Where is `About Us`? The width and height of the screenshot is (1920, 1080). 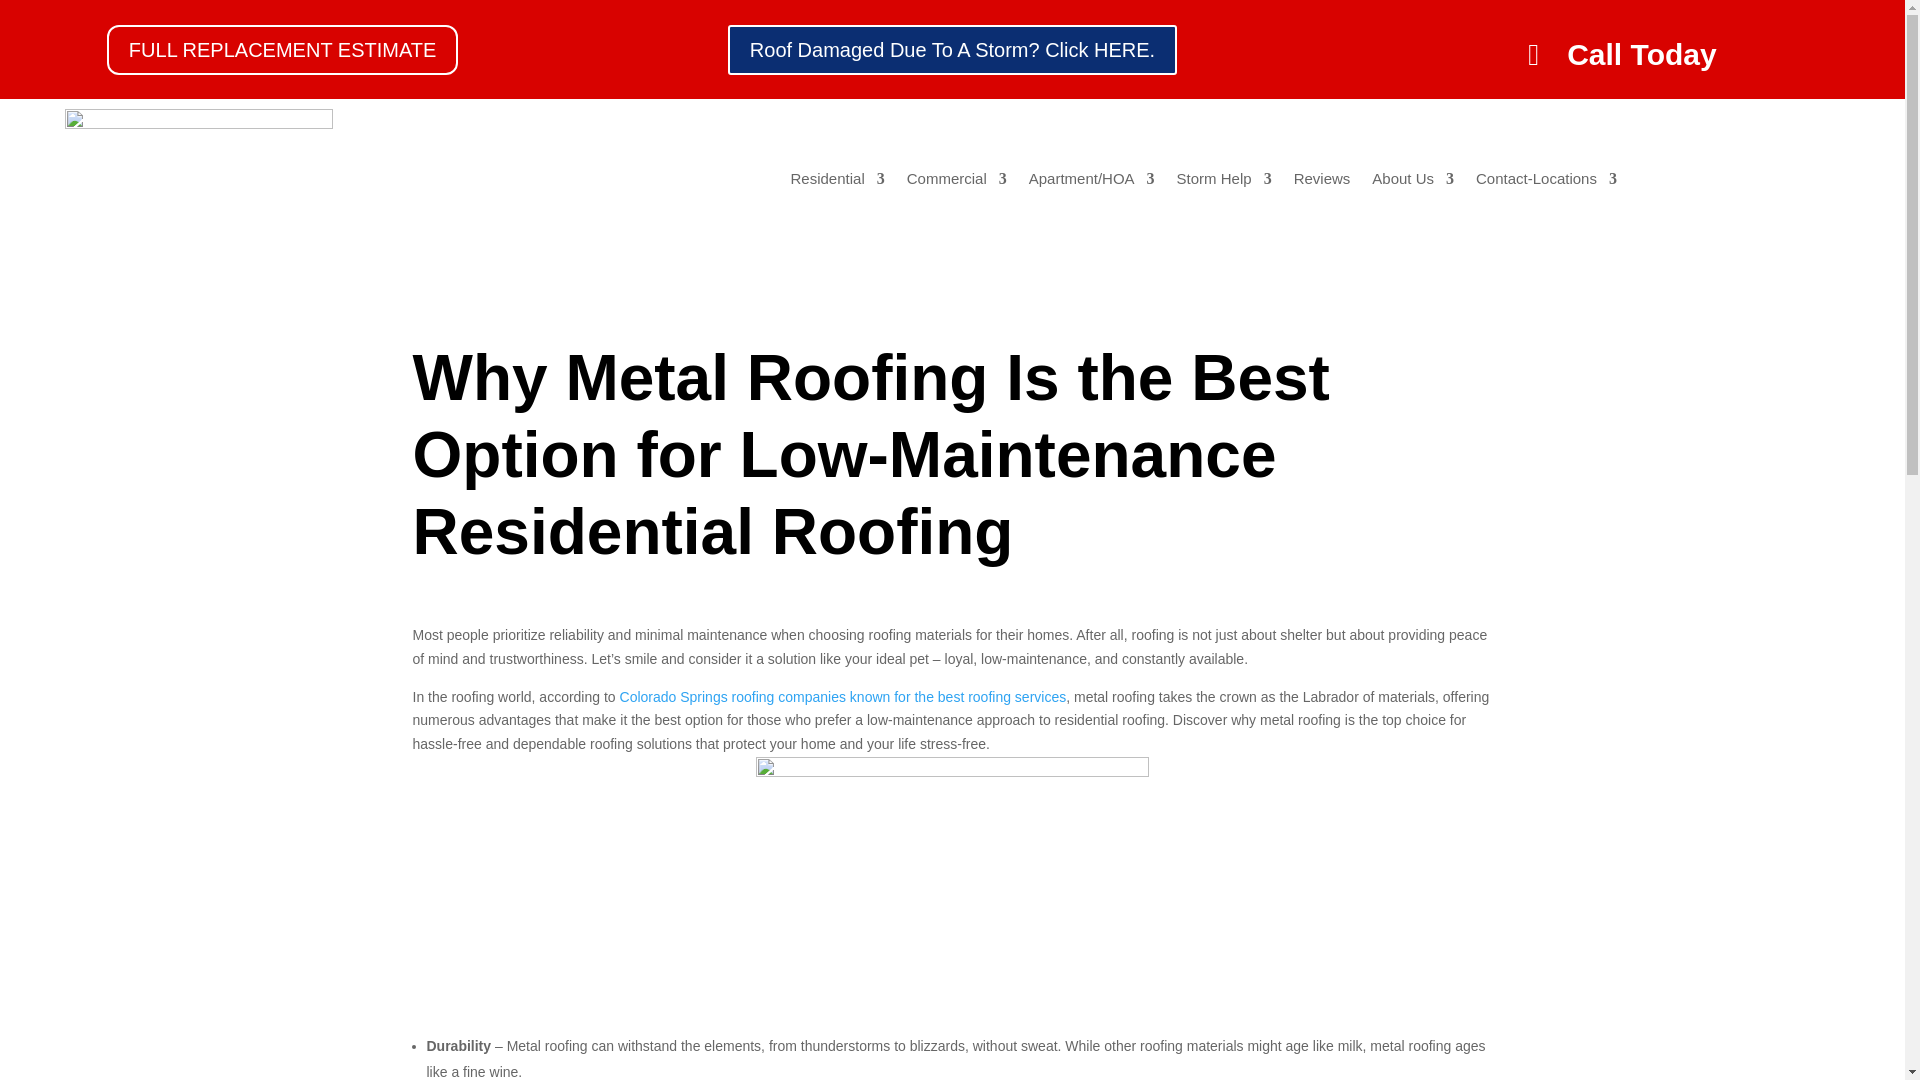 About Us is located at coordinates (1412, 182).